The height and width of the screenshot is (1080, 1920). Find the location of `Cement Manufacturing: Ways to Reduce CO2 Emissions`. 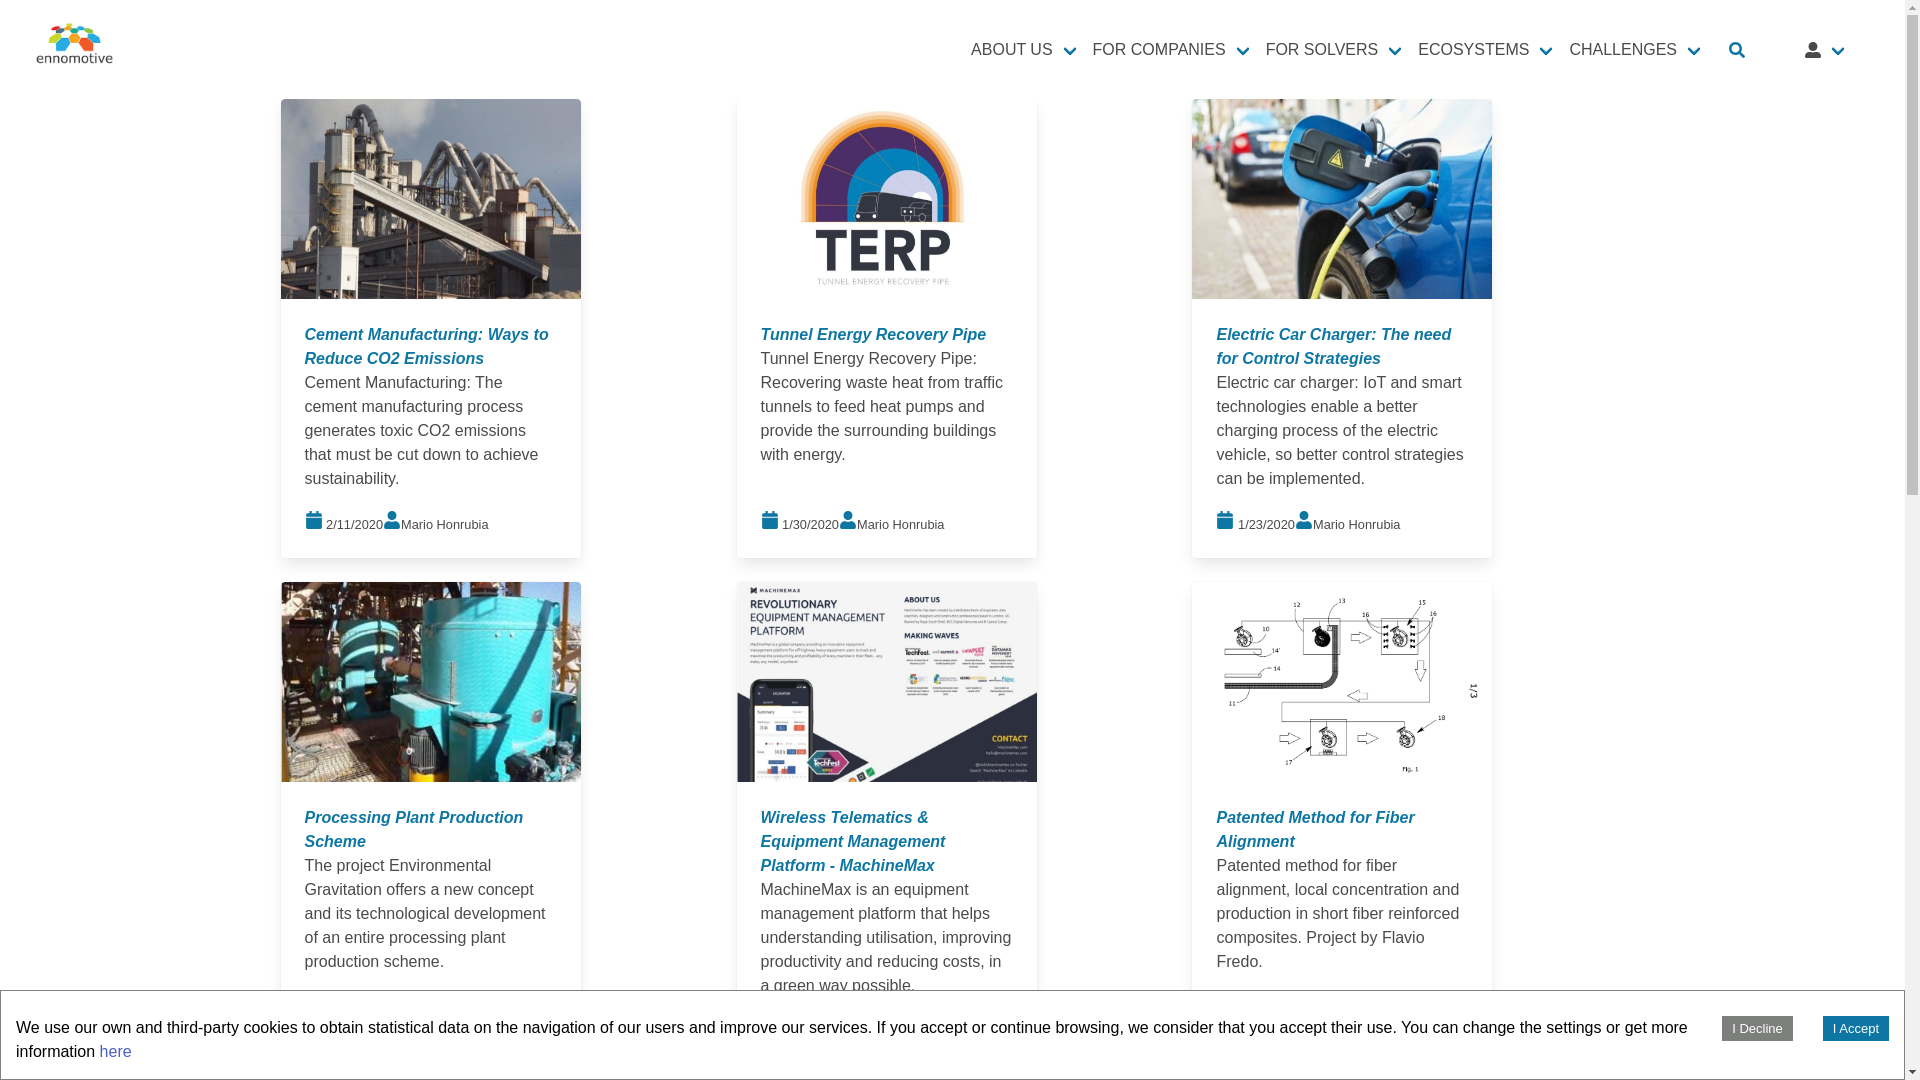

Cement Manufacturing: Ways to Reduce CO2 Emissions is located at coordinates (427, 346).